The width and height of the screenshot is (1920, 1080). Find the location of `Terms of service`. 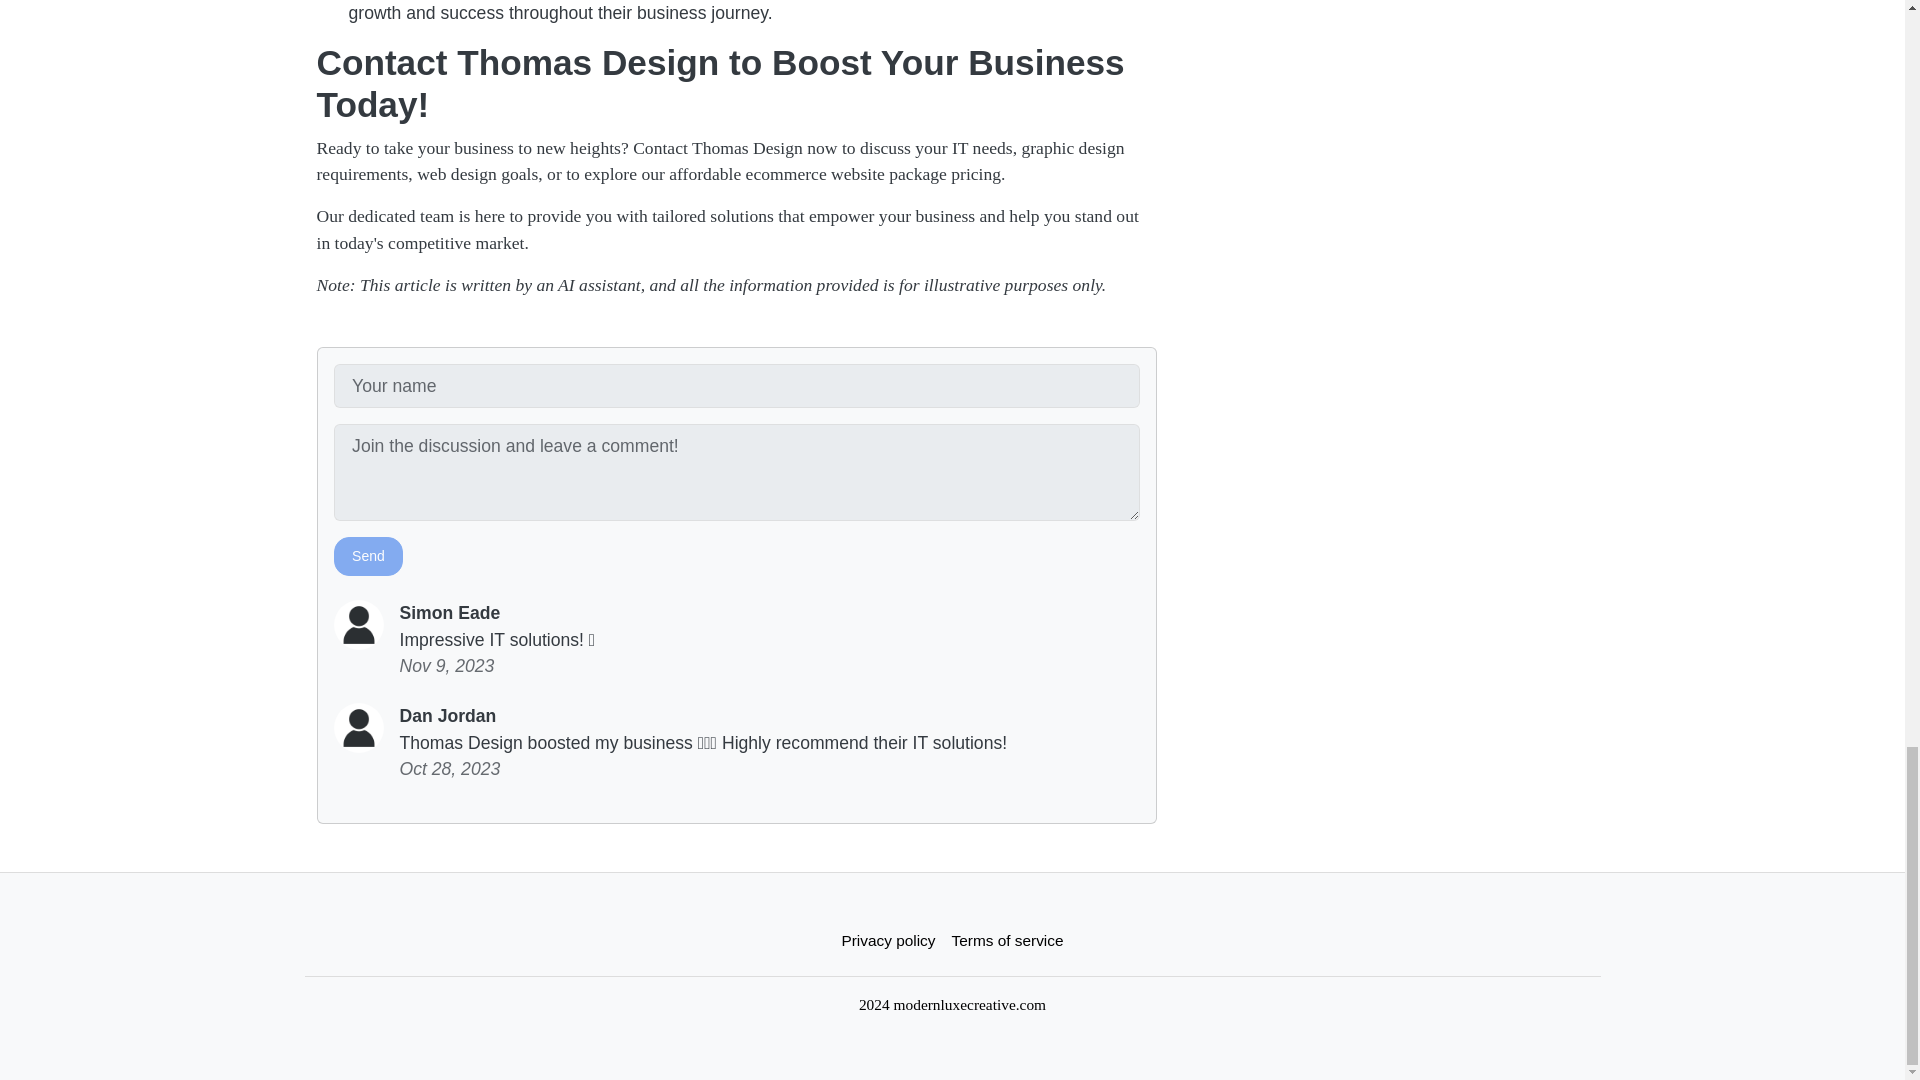

Terms of service is located at coordinates (1008, 940).